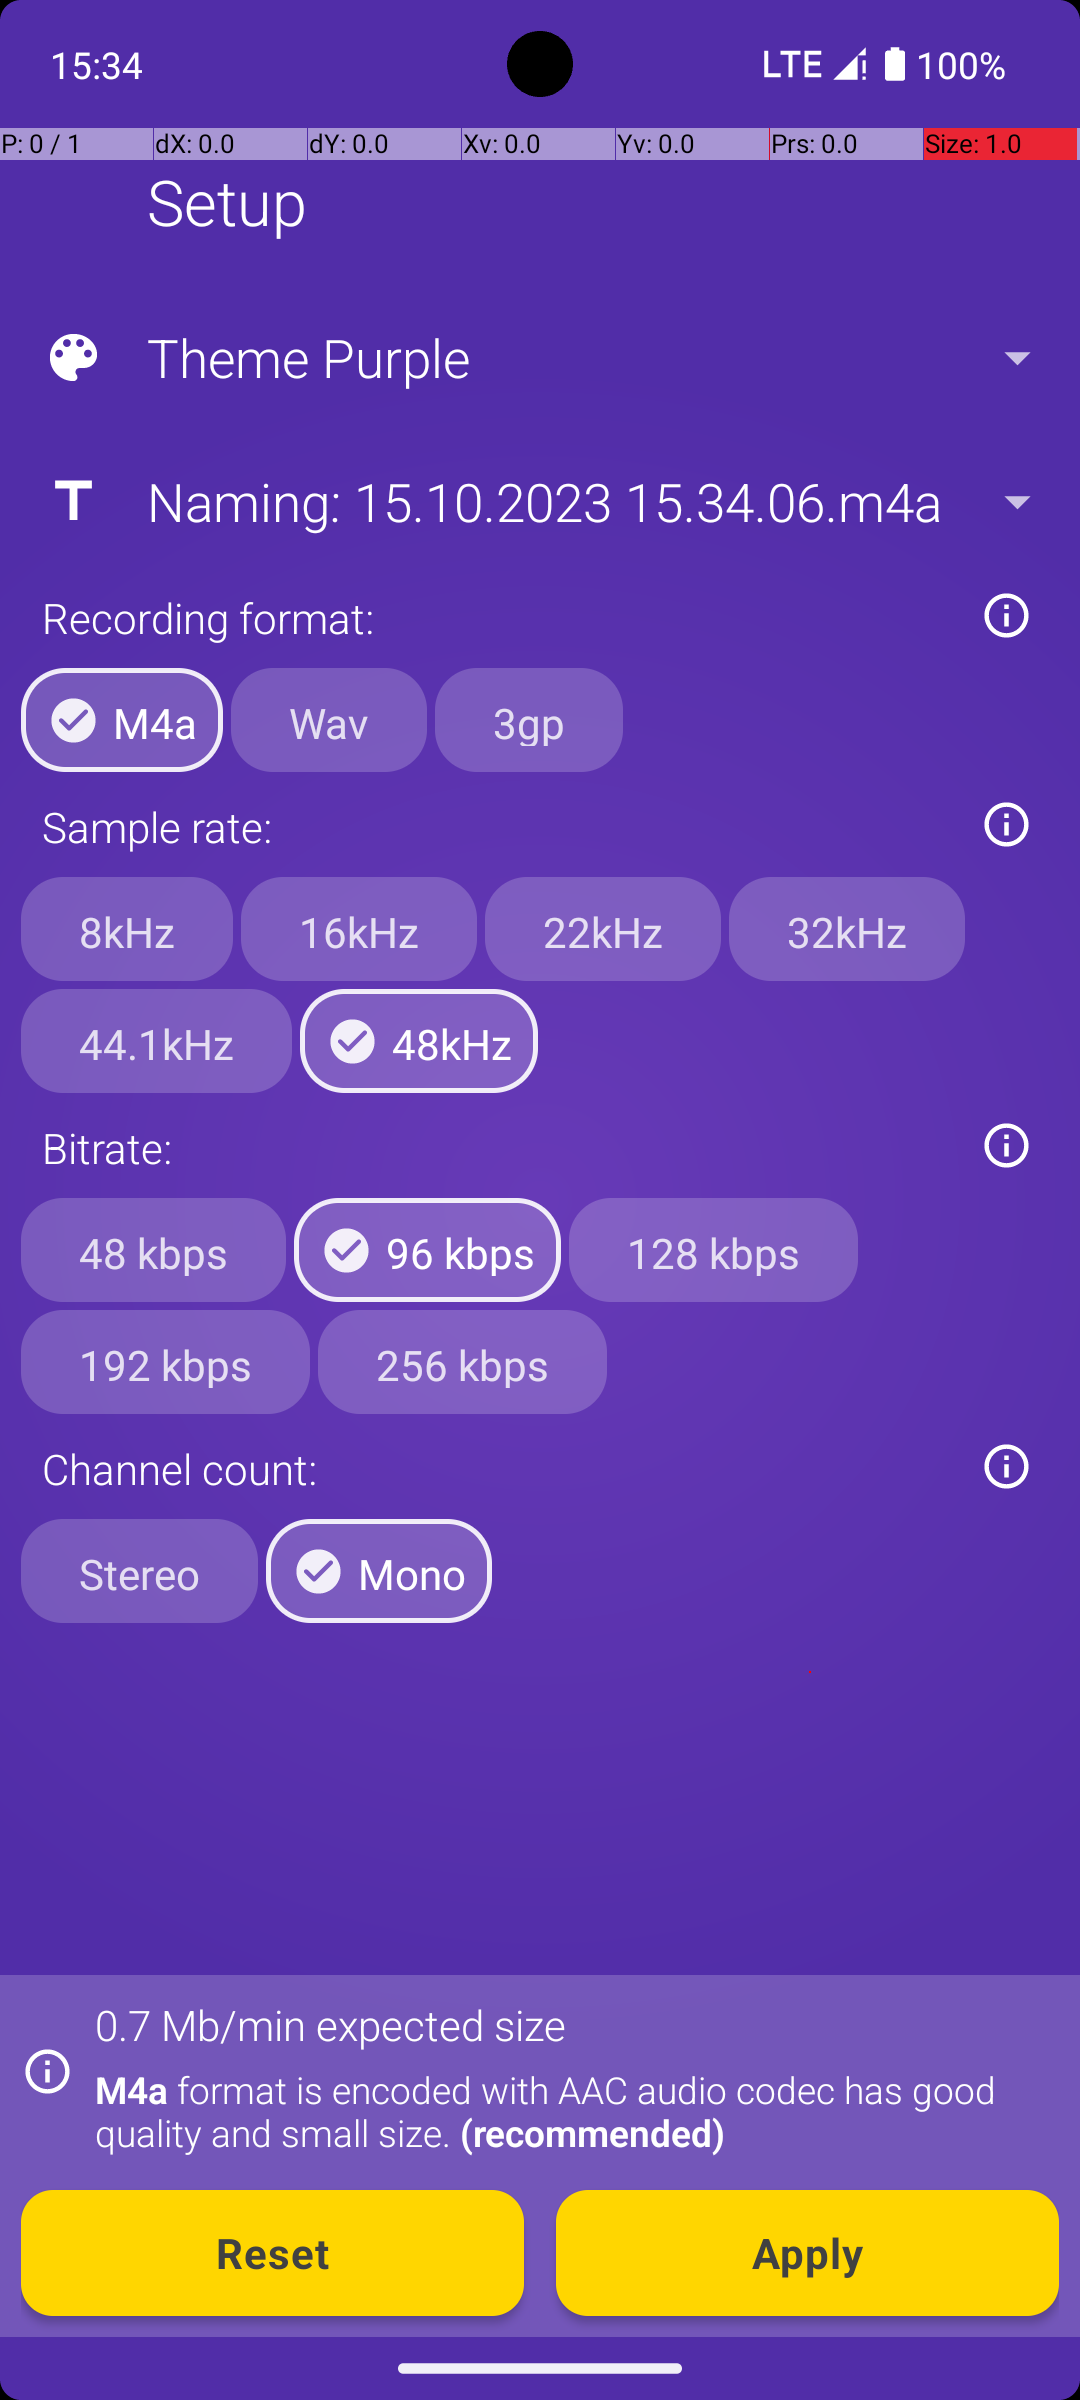 The width and height of the screenshot is (1080, 2400). I want to click on 0.7 Mb/min expected size, so click(330, 2024).